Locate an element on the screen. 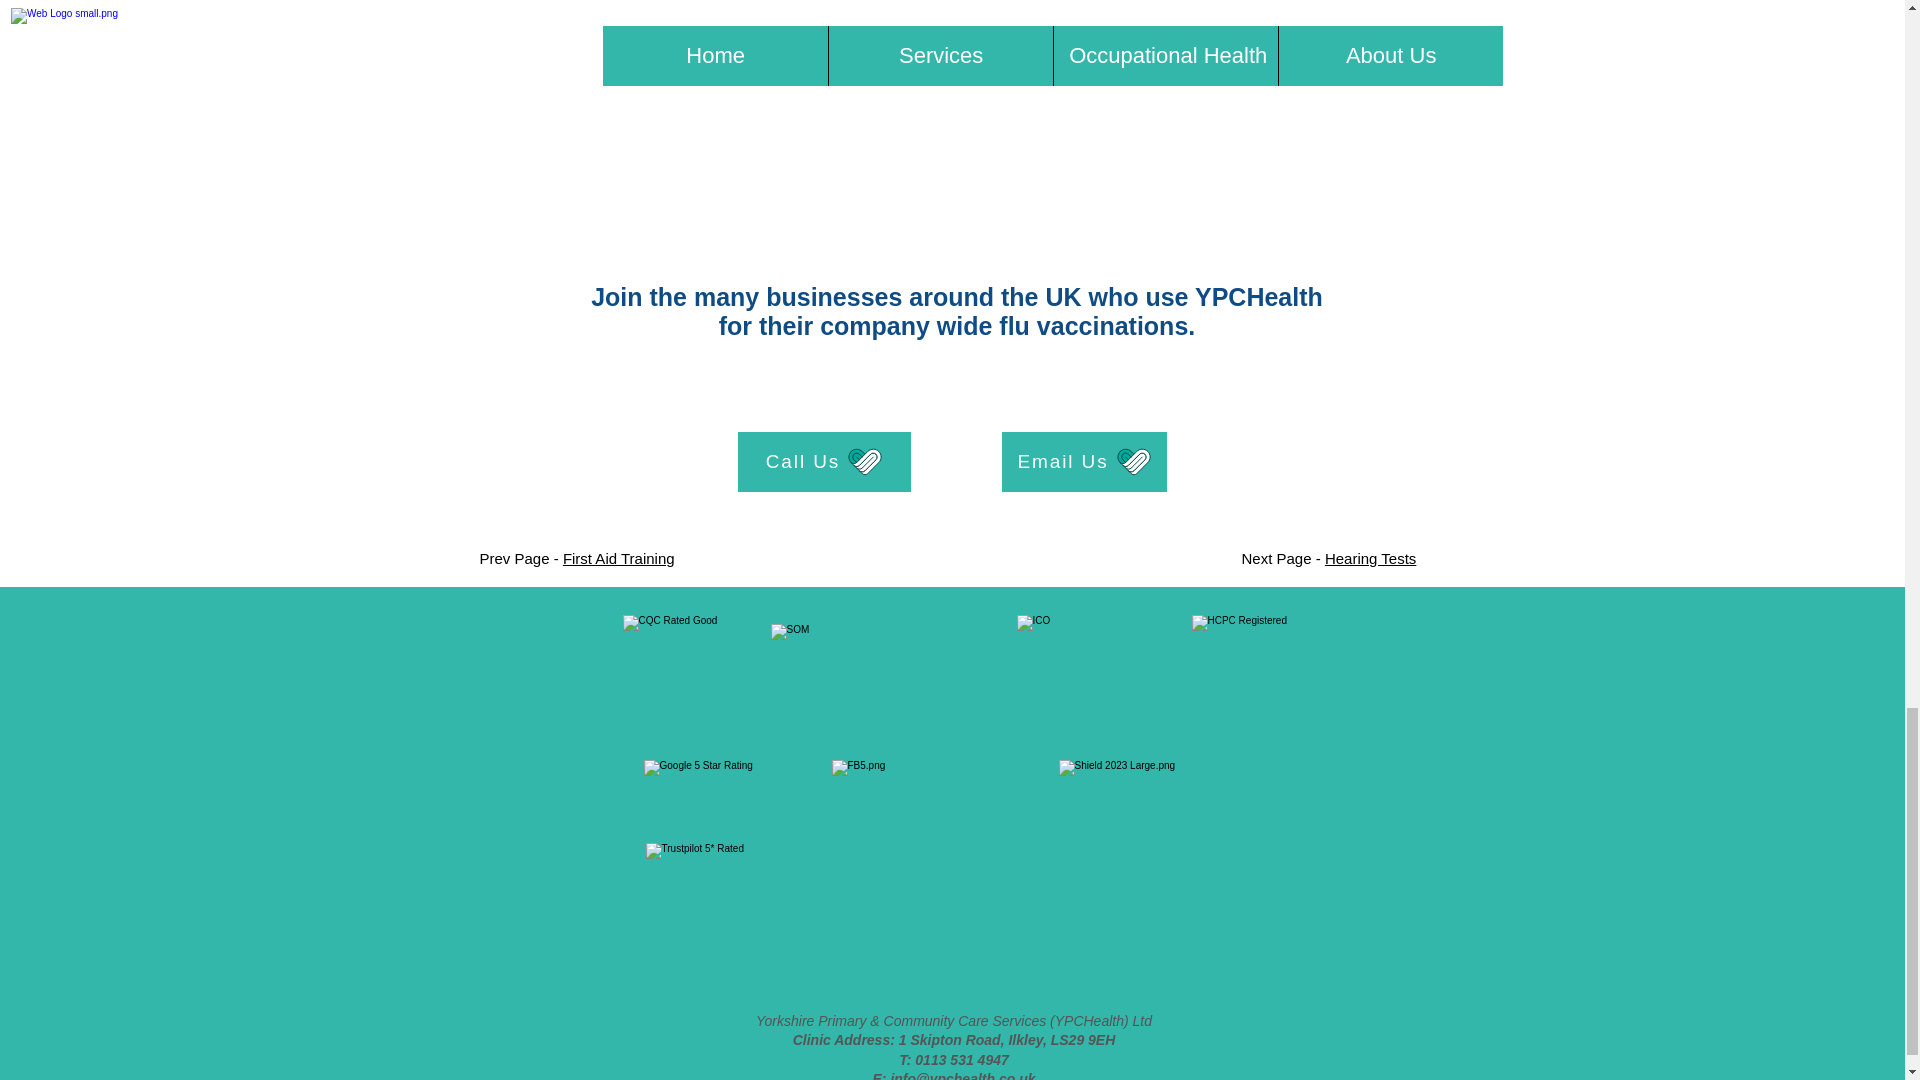 Image resolution: width=1920 pixels, height=1080 pixels. CQC Inspected and rated Good is located at coordinates (682, 674).